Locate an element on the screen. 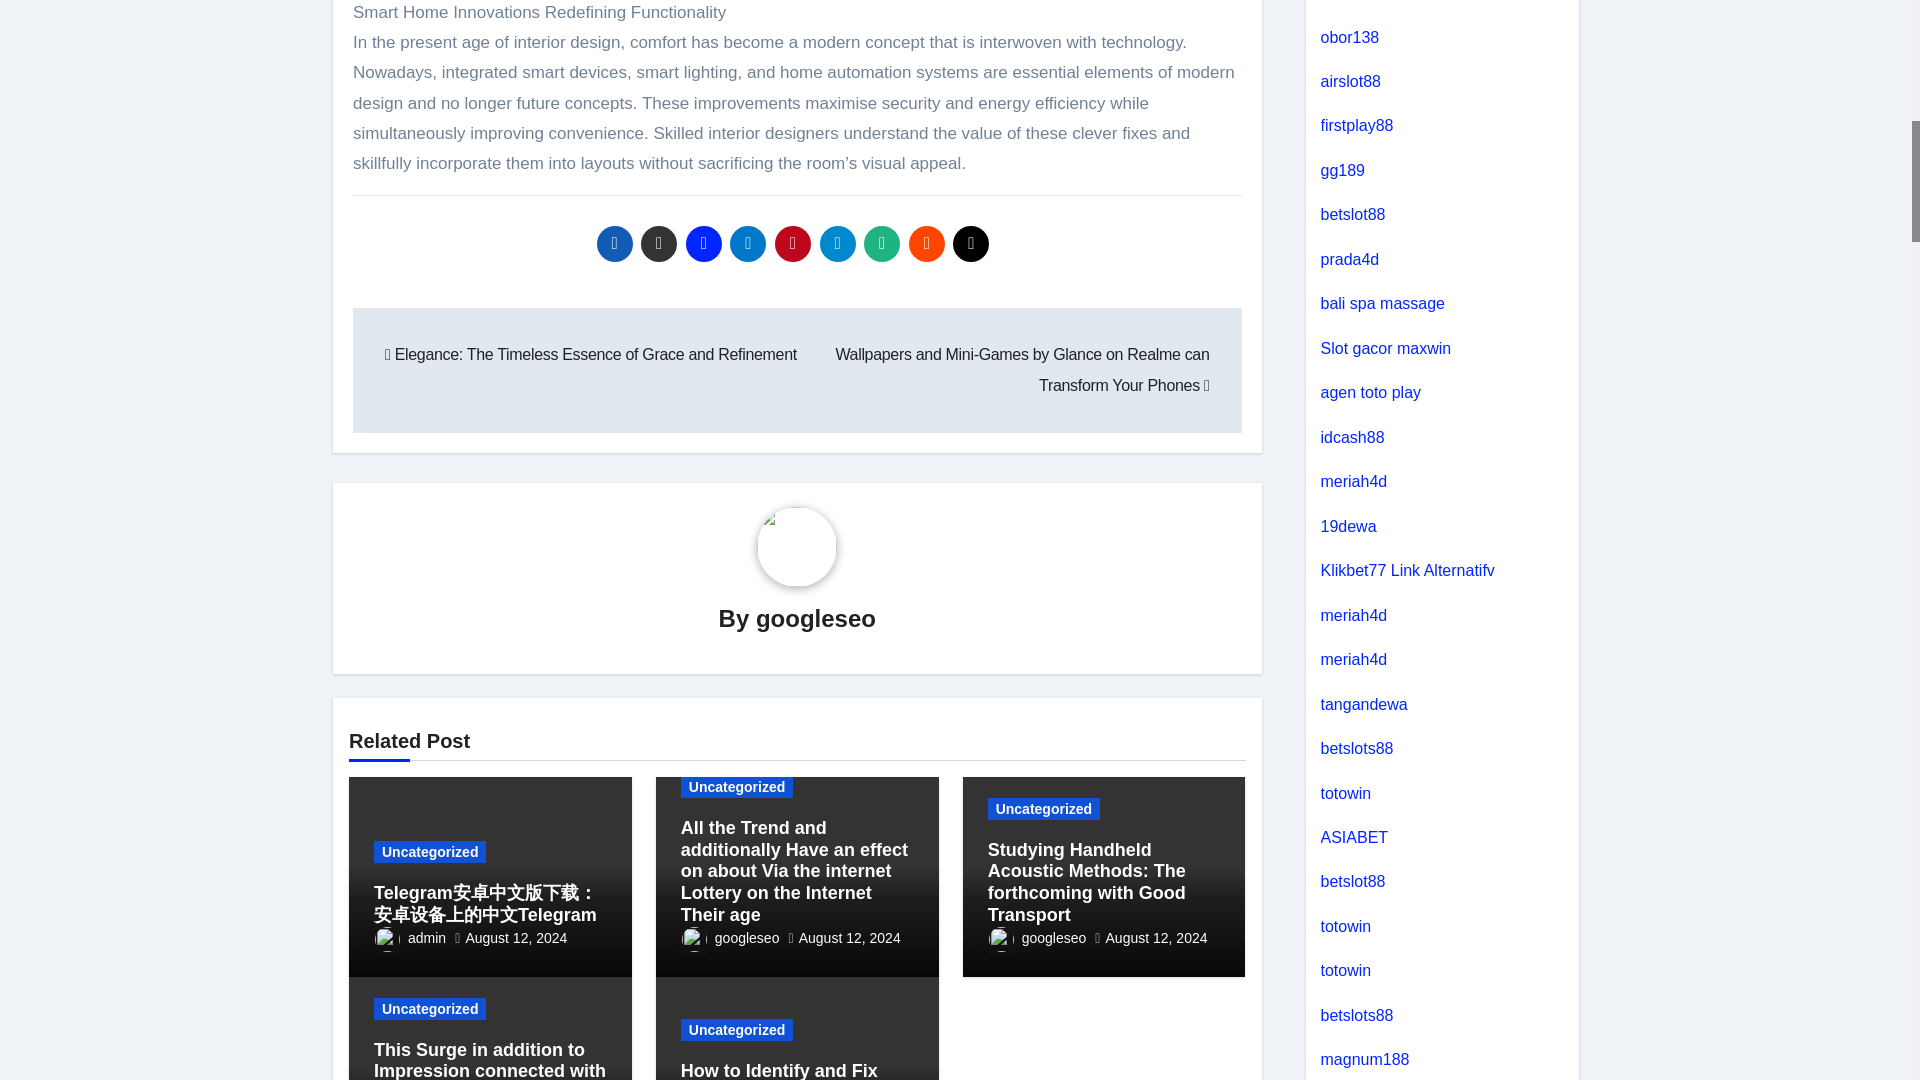 The width and height of the screenshot is (1920, 1080). Uncategorized is located at coordinates (1044, 808).